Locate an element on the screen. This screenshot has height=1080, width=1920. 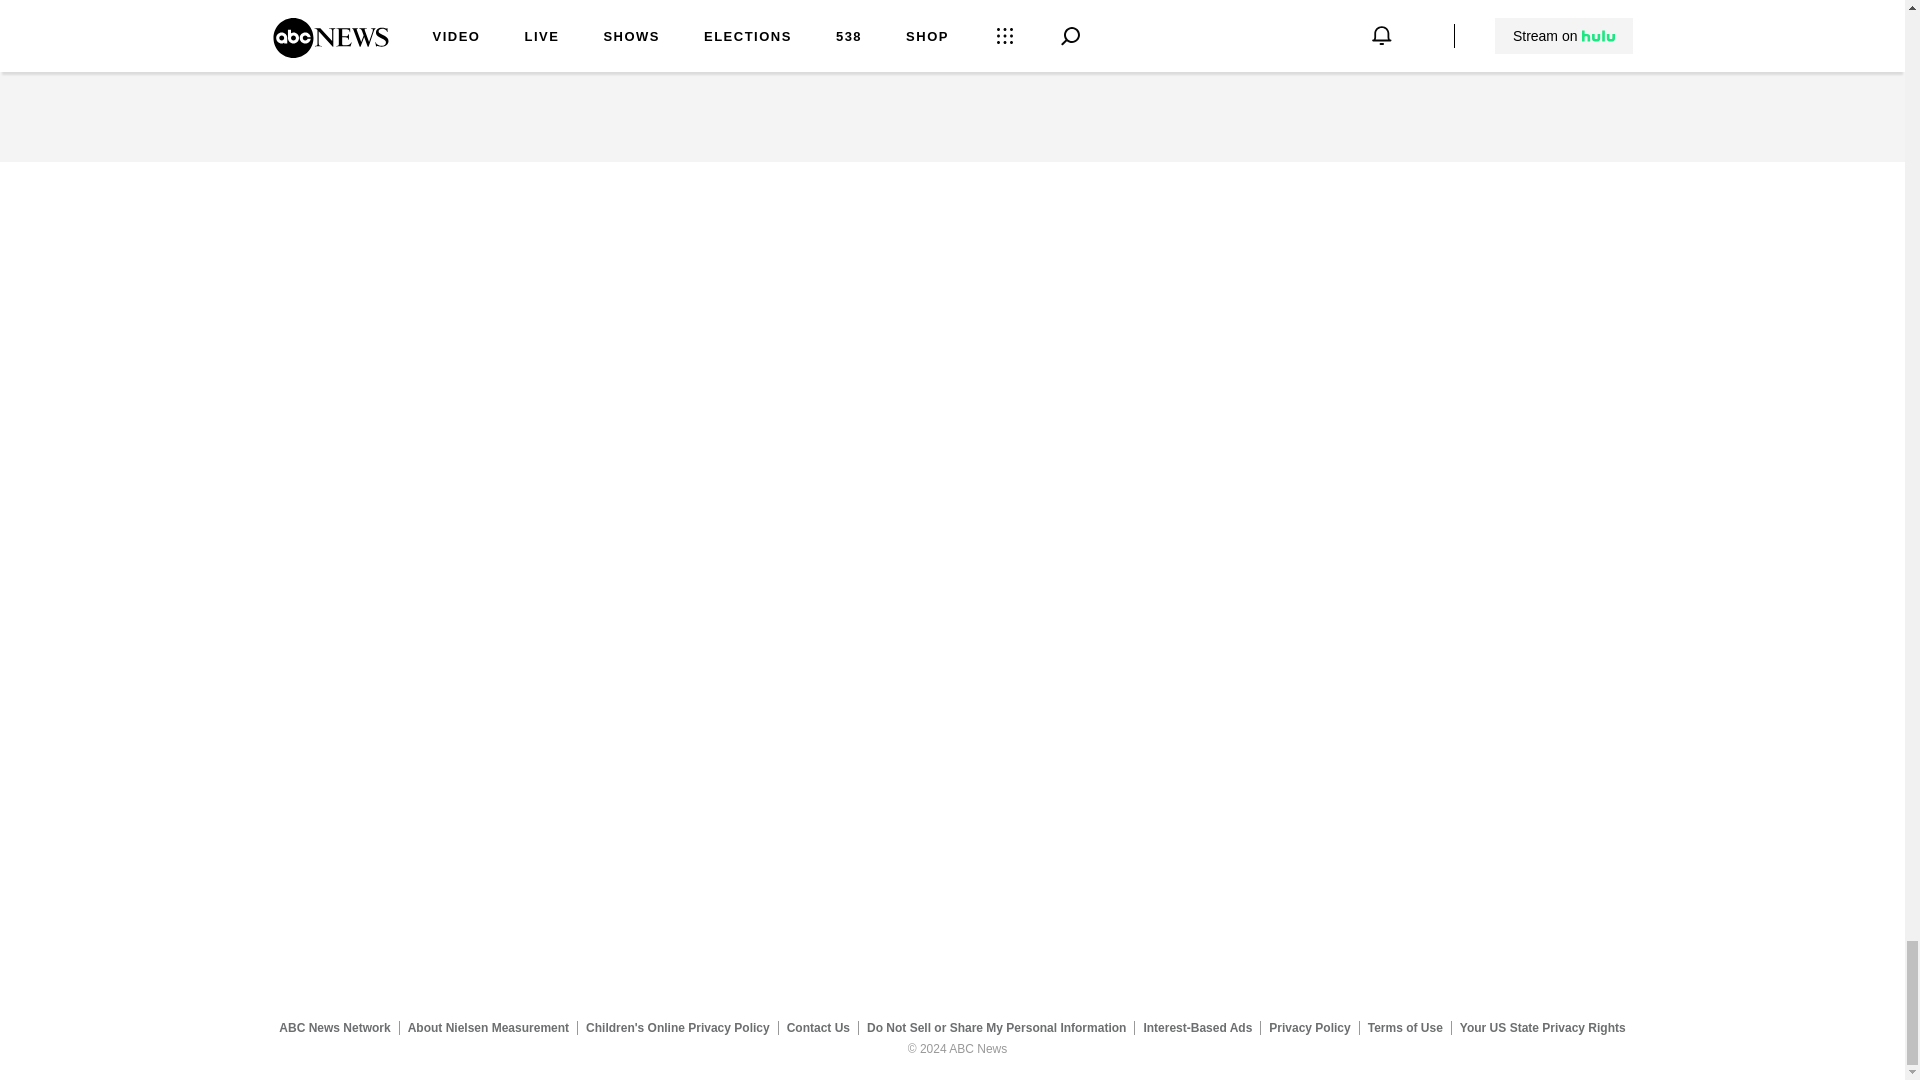
Children's Online Privacy Policy is located at coordinates (678, 1027).